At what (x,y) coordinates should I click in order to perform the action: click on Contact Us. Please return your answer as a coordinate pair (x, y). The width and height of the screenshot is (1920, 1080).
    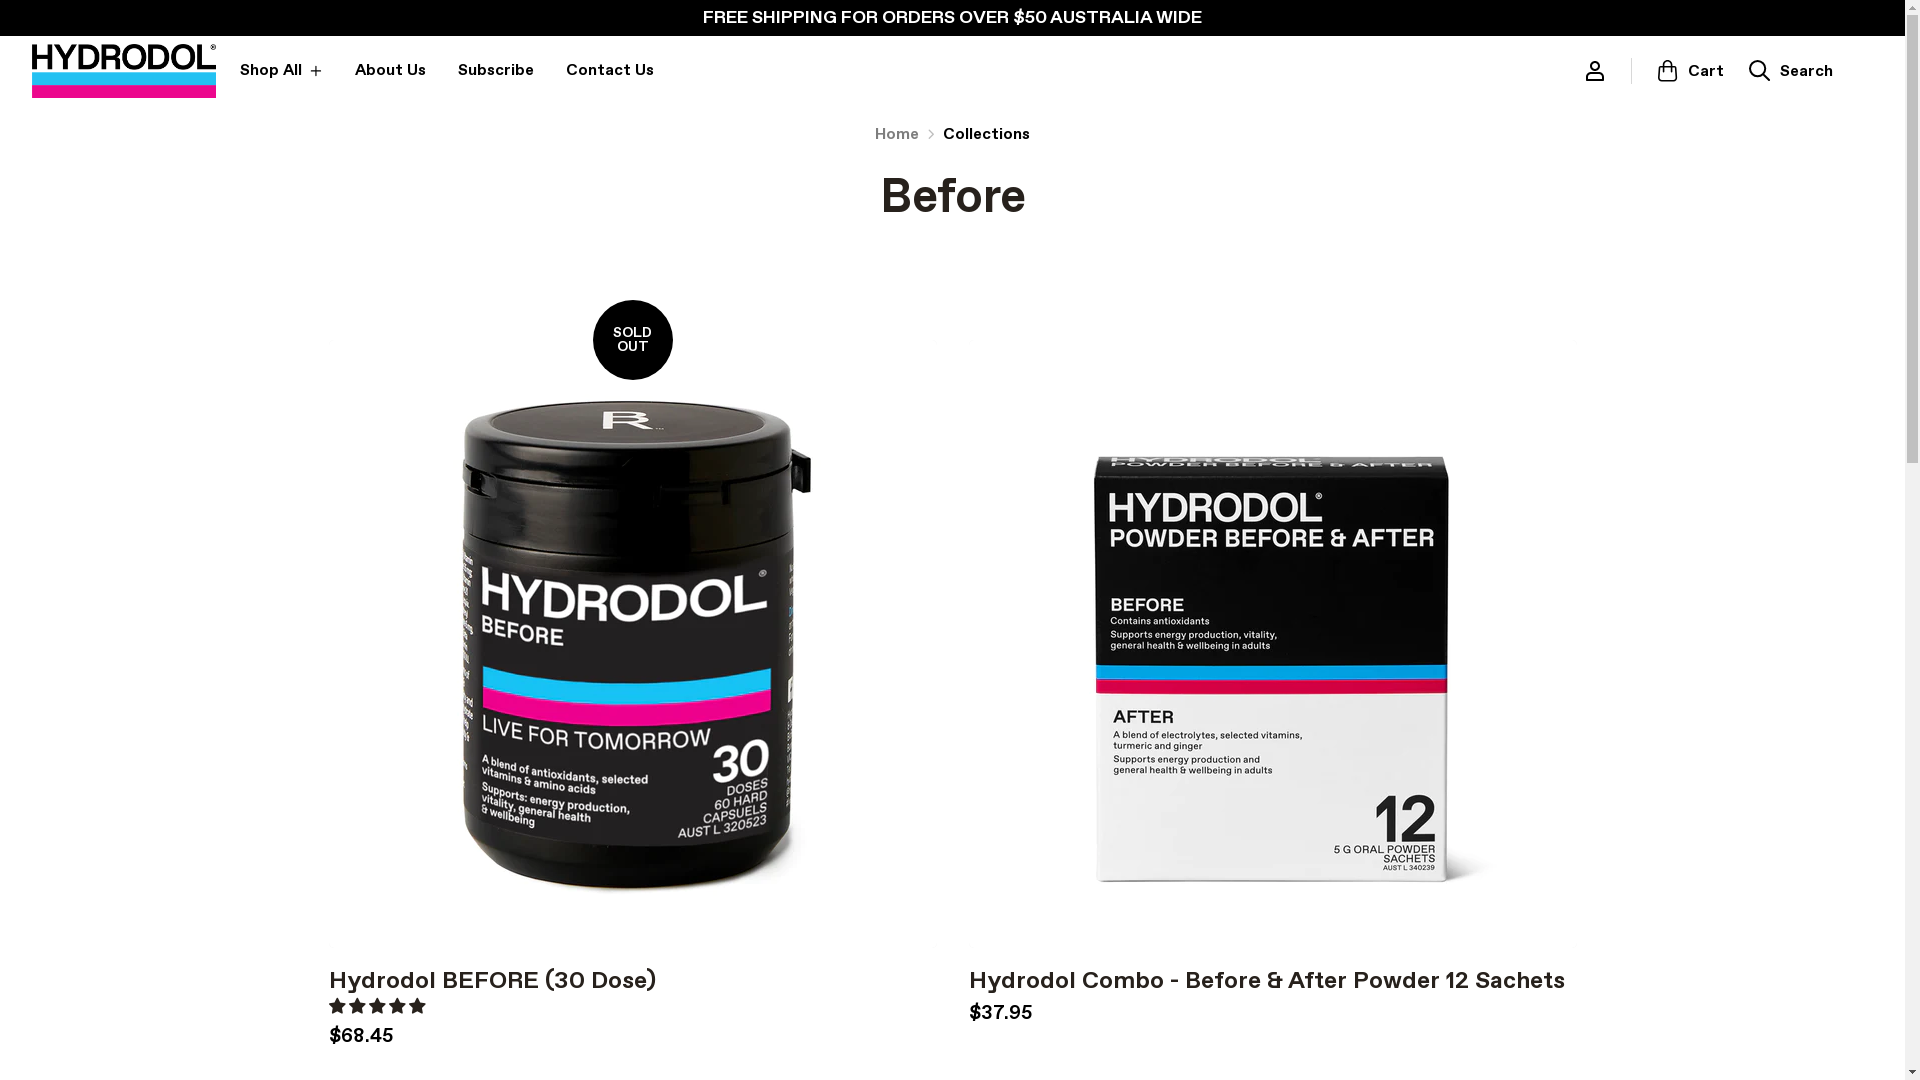
    Looking at the image, I should click on (610, 71).